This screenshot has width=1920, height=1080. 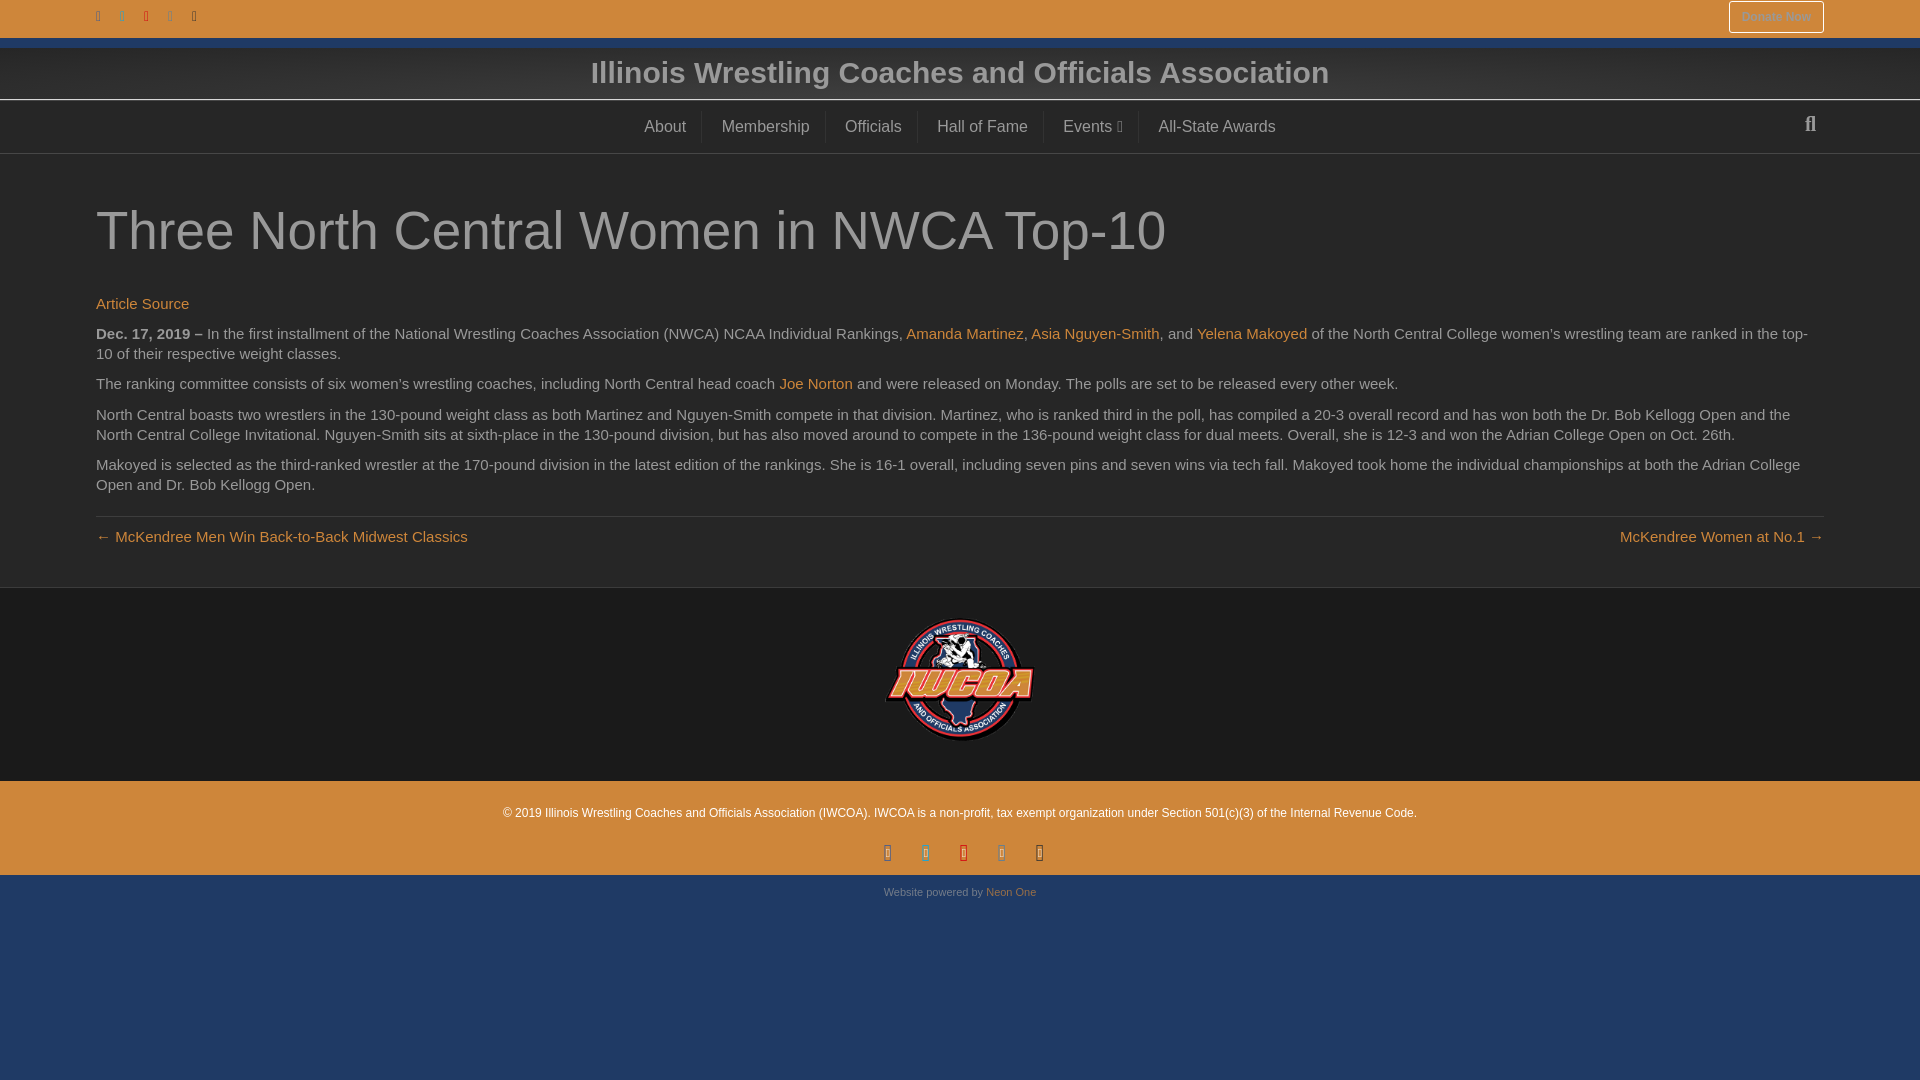 What do you see at coordinates (1252, 334) in the screenshot?
I see `Yelena Makoyed` at bounding box center [1252, 334].